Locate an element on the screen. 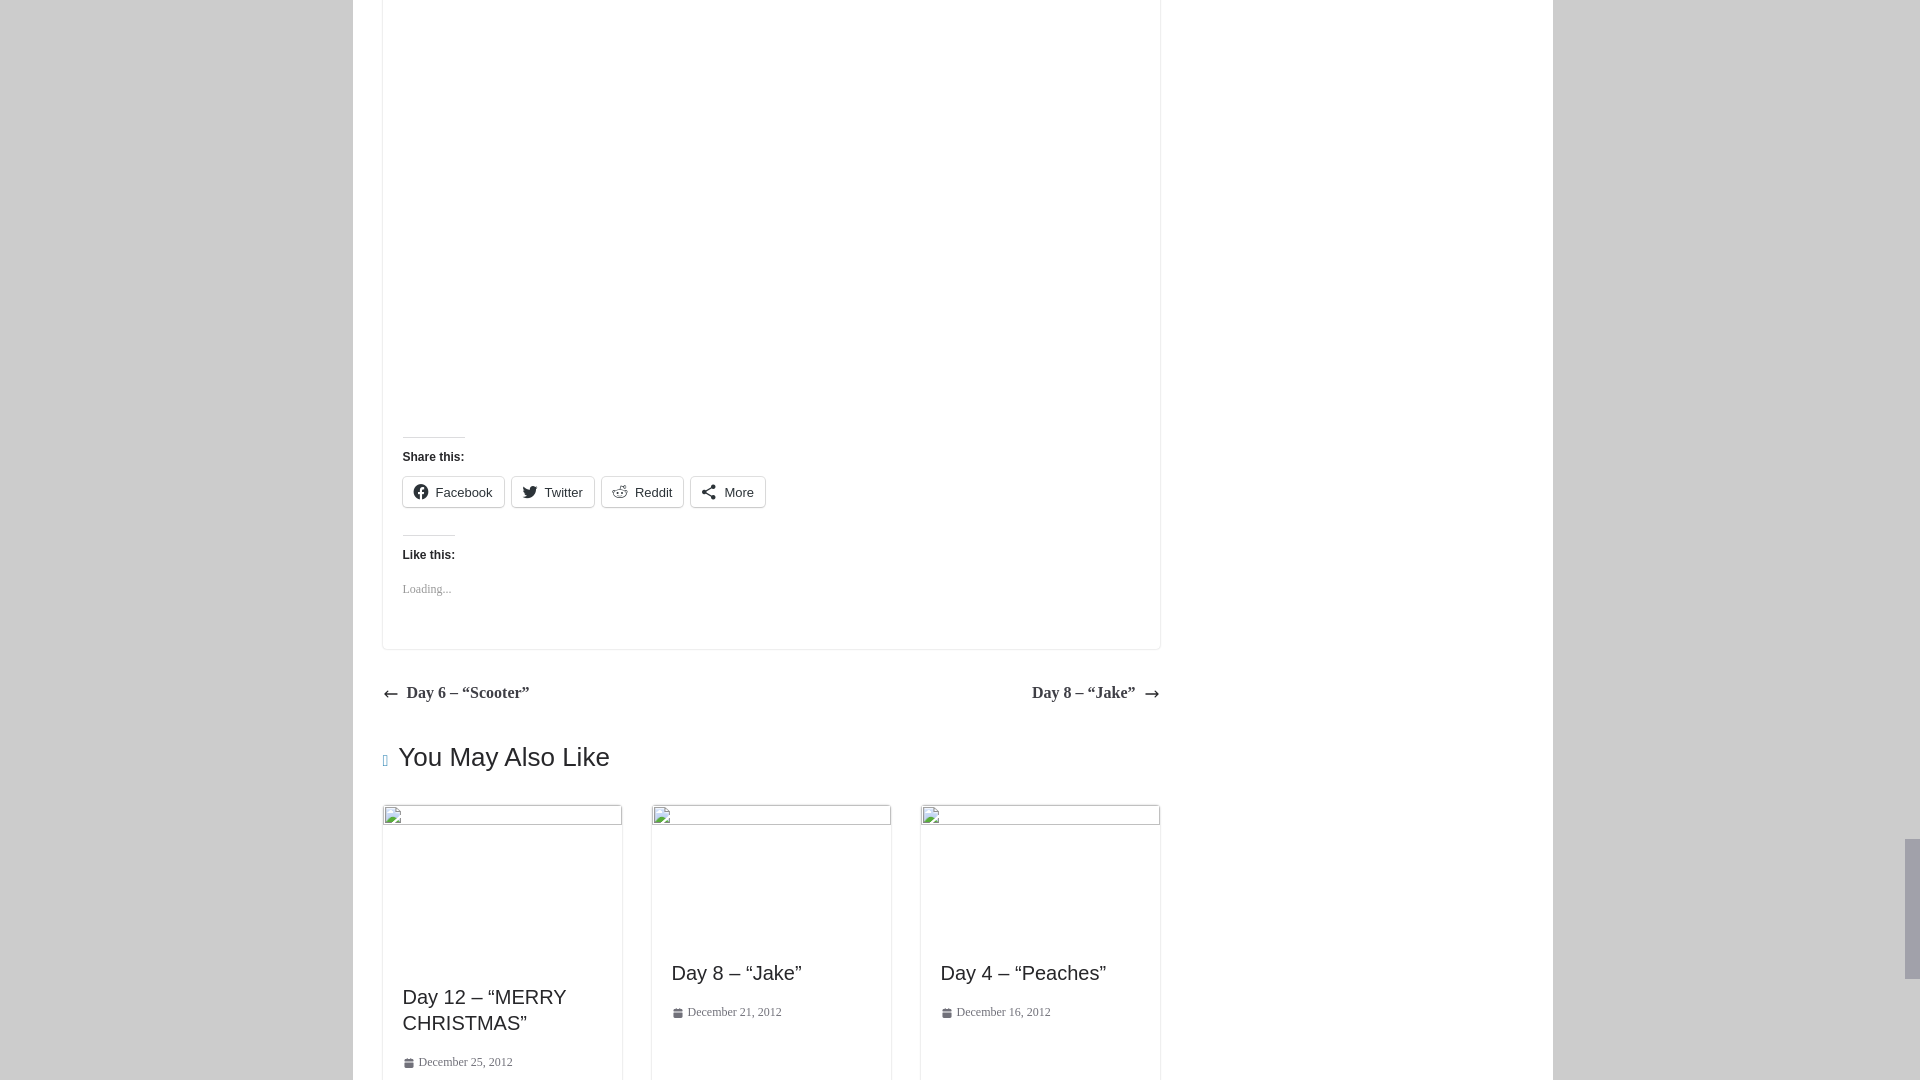 This screenshot has width=1920, height=1080. Click to share on Facebook is located at coordinates (452, 492).